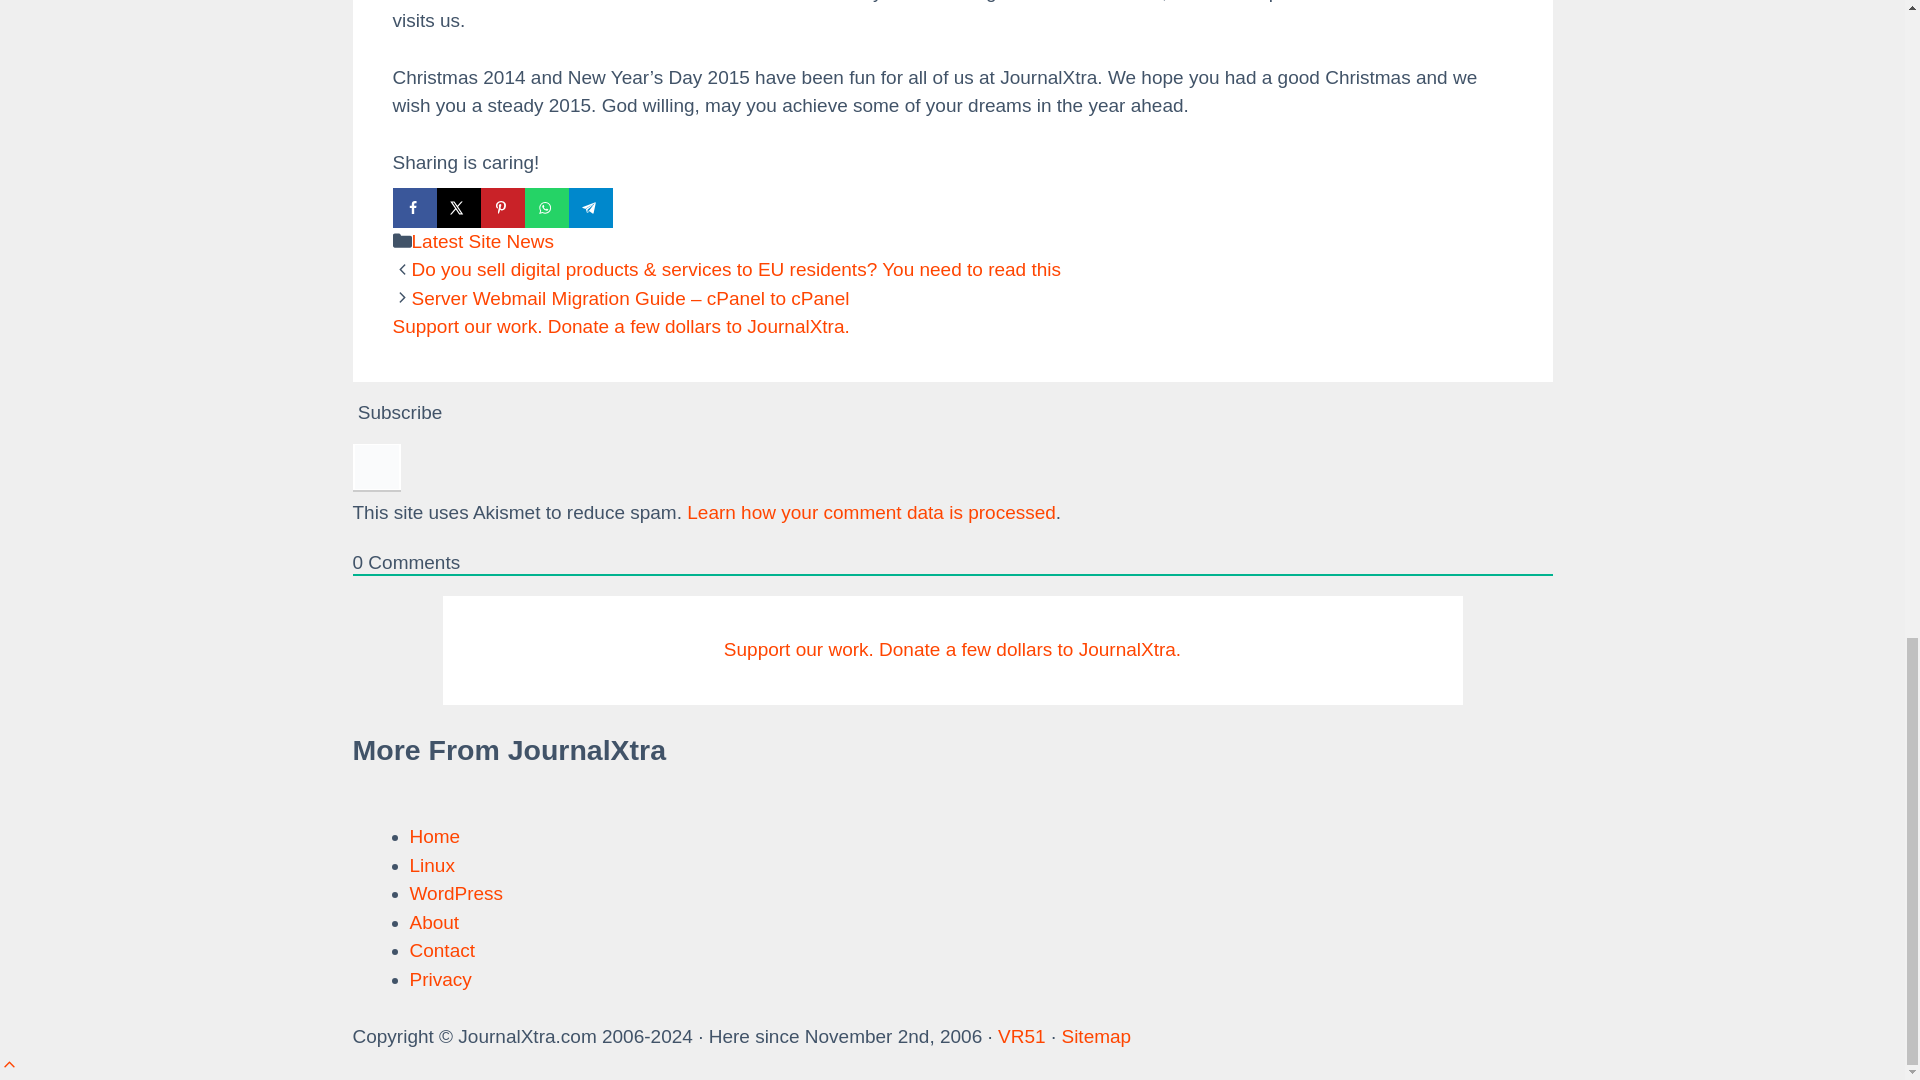 This screenshot has width=1920, height=1080. Describe the element at coordinates (413, 207) in the screenshot. I see `Share on Facebook` at that location.